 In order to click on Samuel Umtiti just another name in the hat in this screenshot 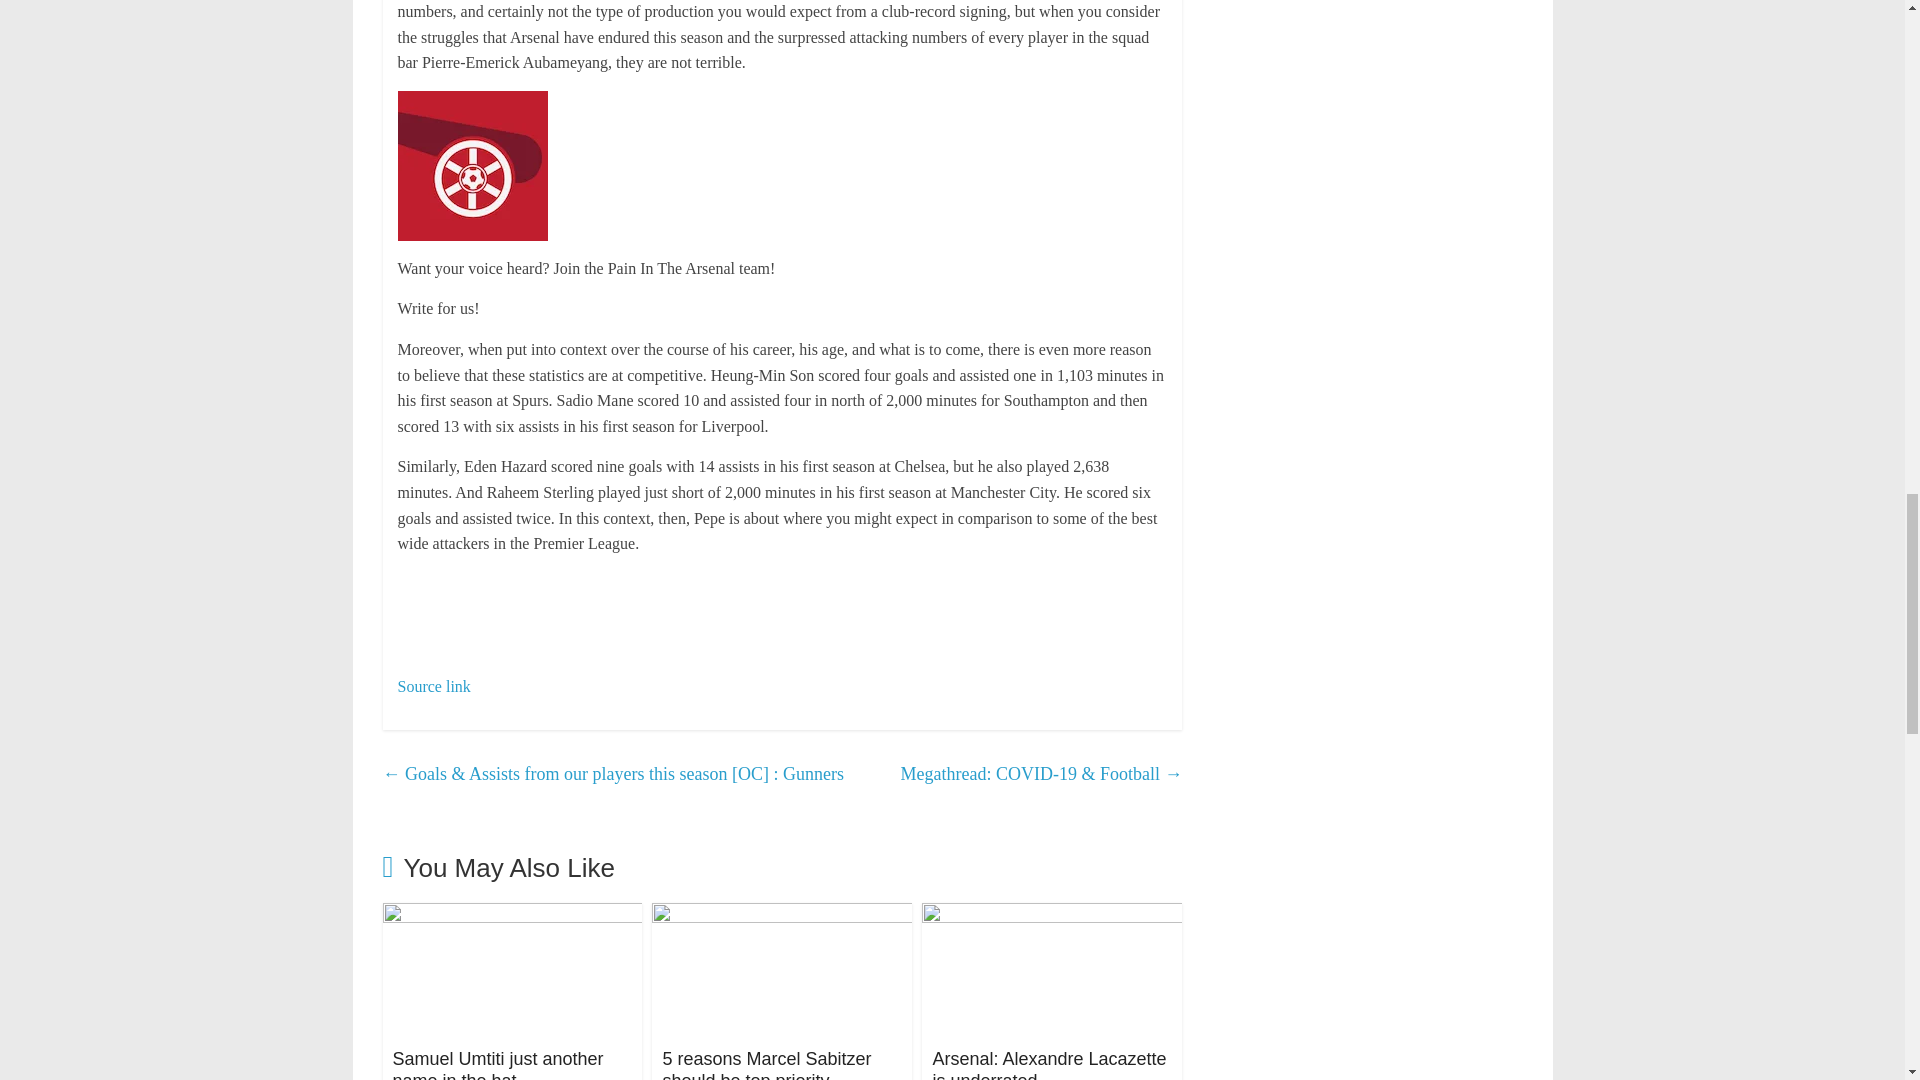, I will do `click(512, 916)`.